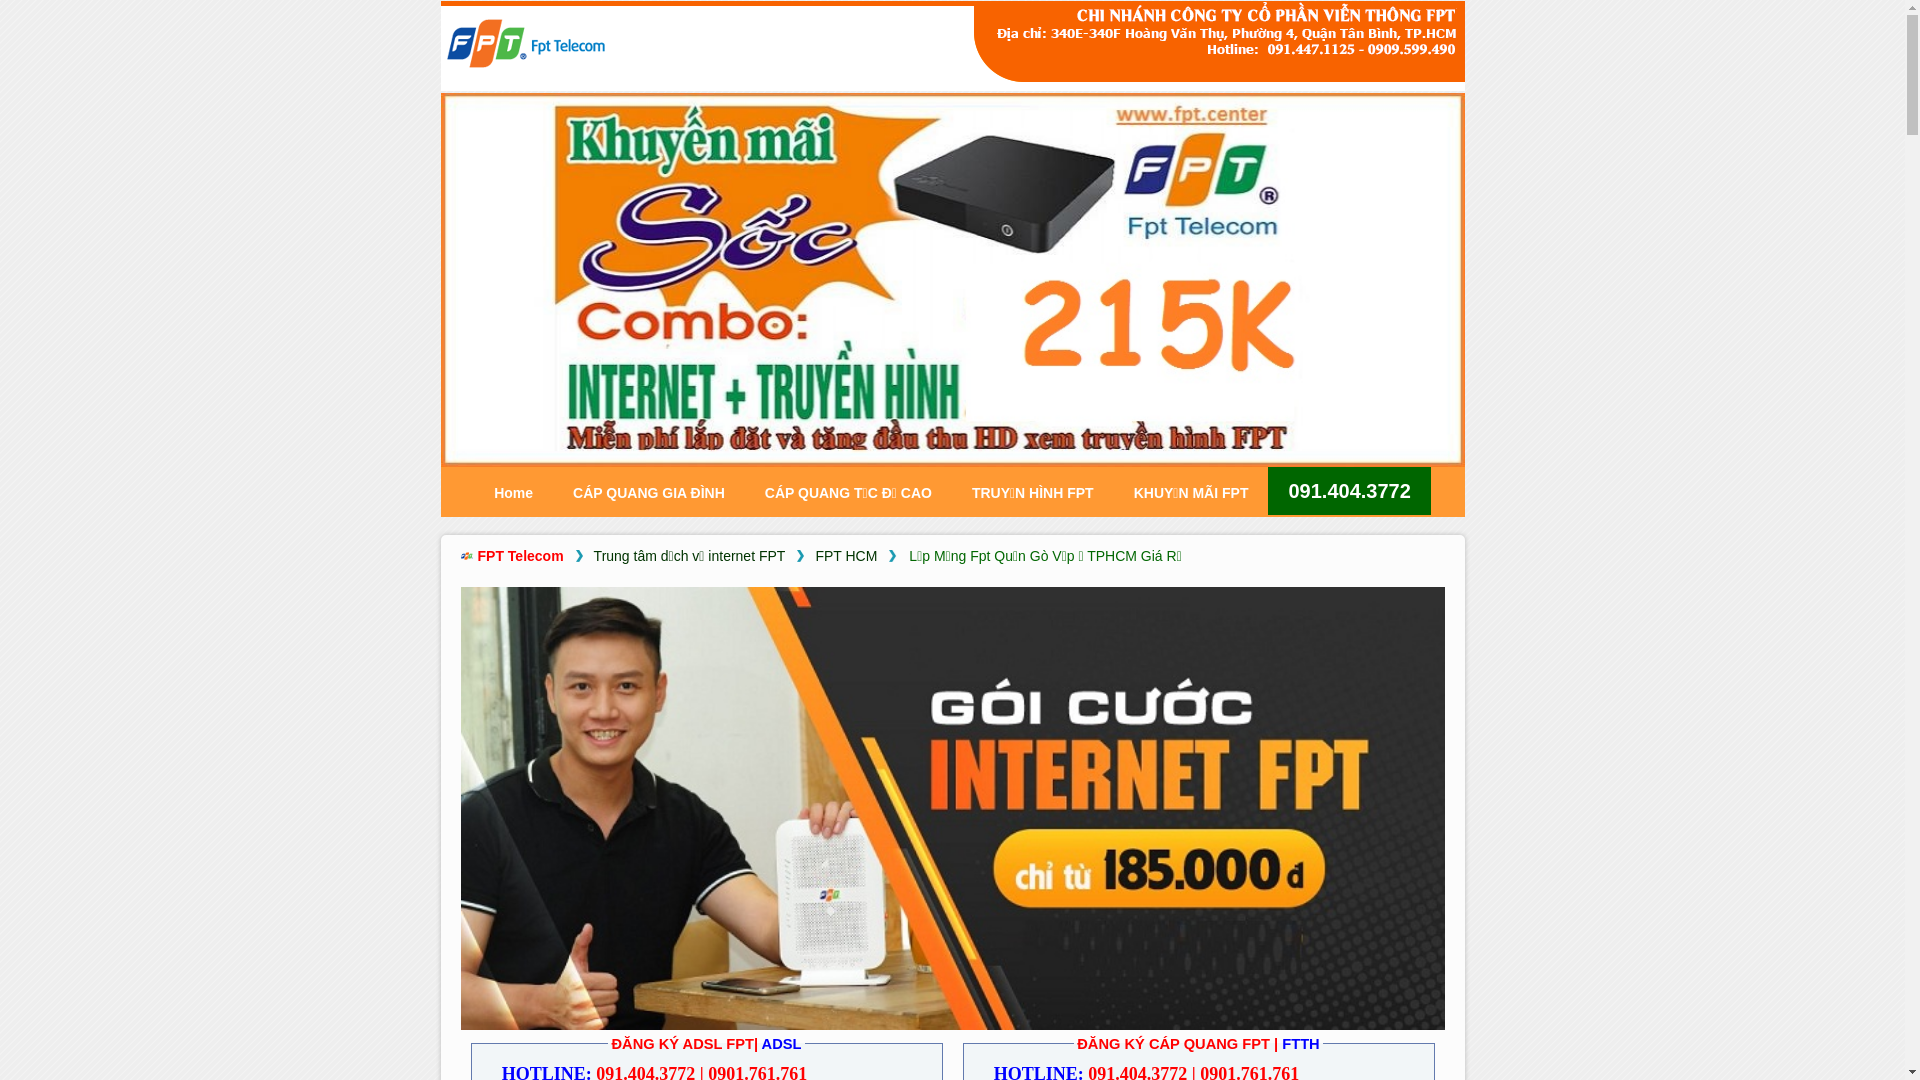 The image size is (1920, 1080). What do you see at coordinates (520, 556) in the screenshot?
I see `FPT Telecom` at bounding box center [520, 556].